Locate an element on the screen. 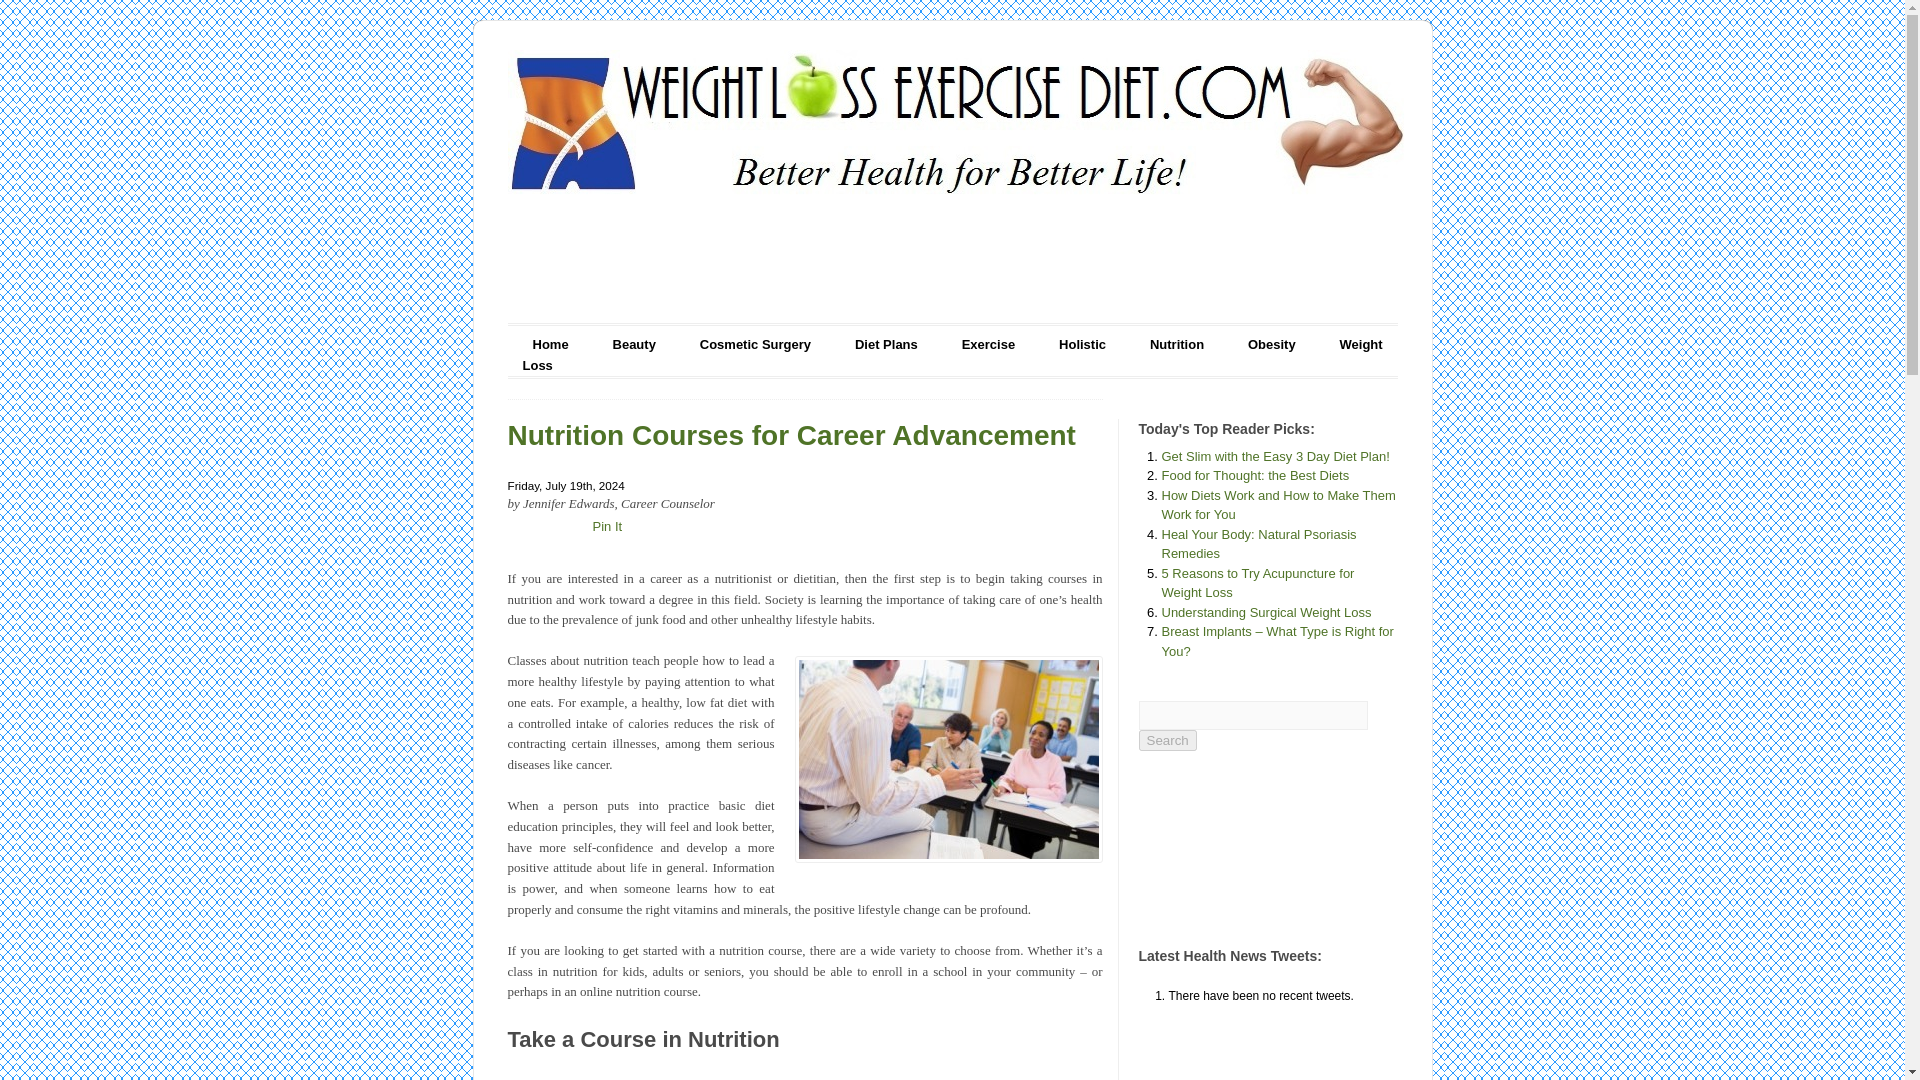 The image size is (1920, 1080). Advertisement is located at coordinates (951, 252).